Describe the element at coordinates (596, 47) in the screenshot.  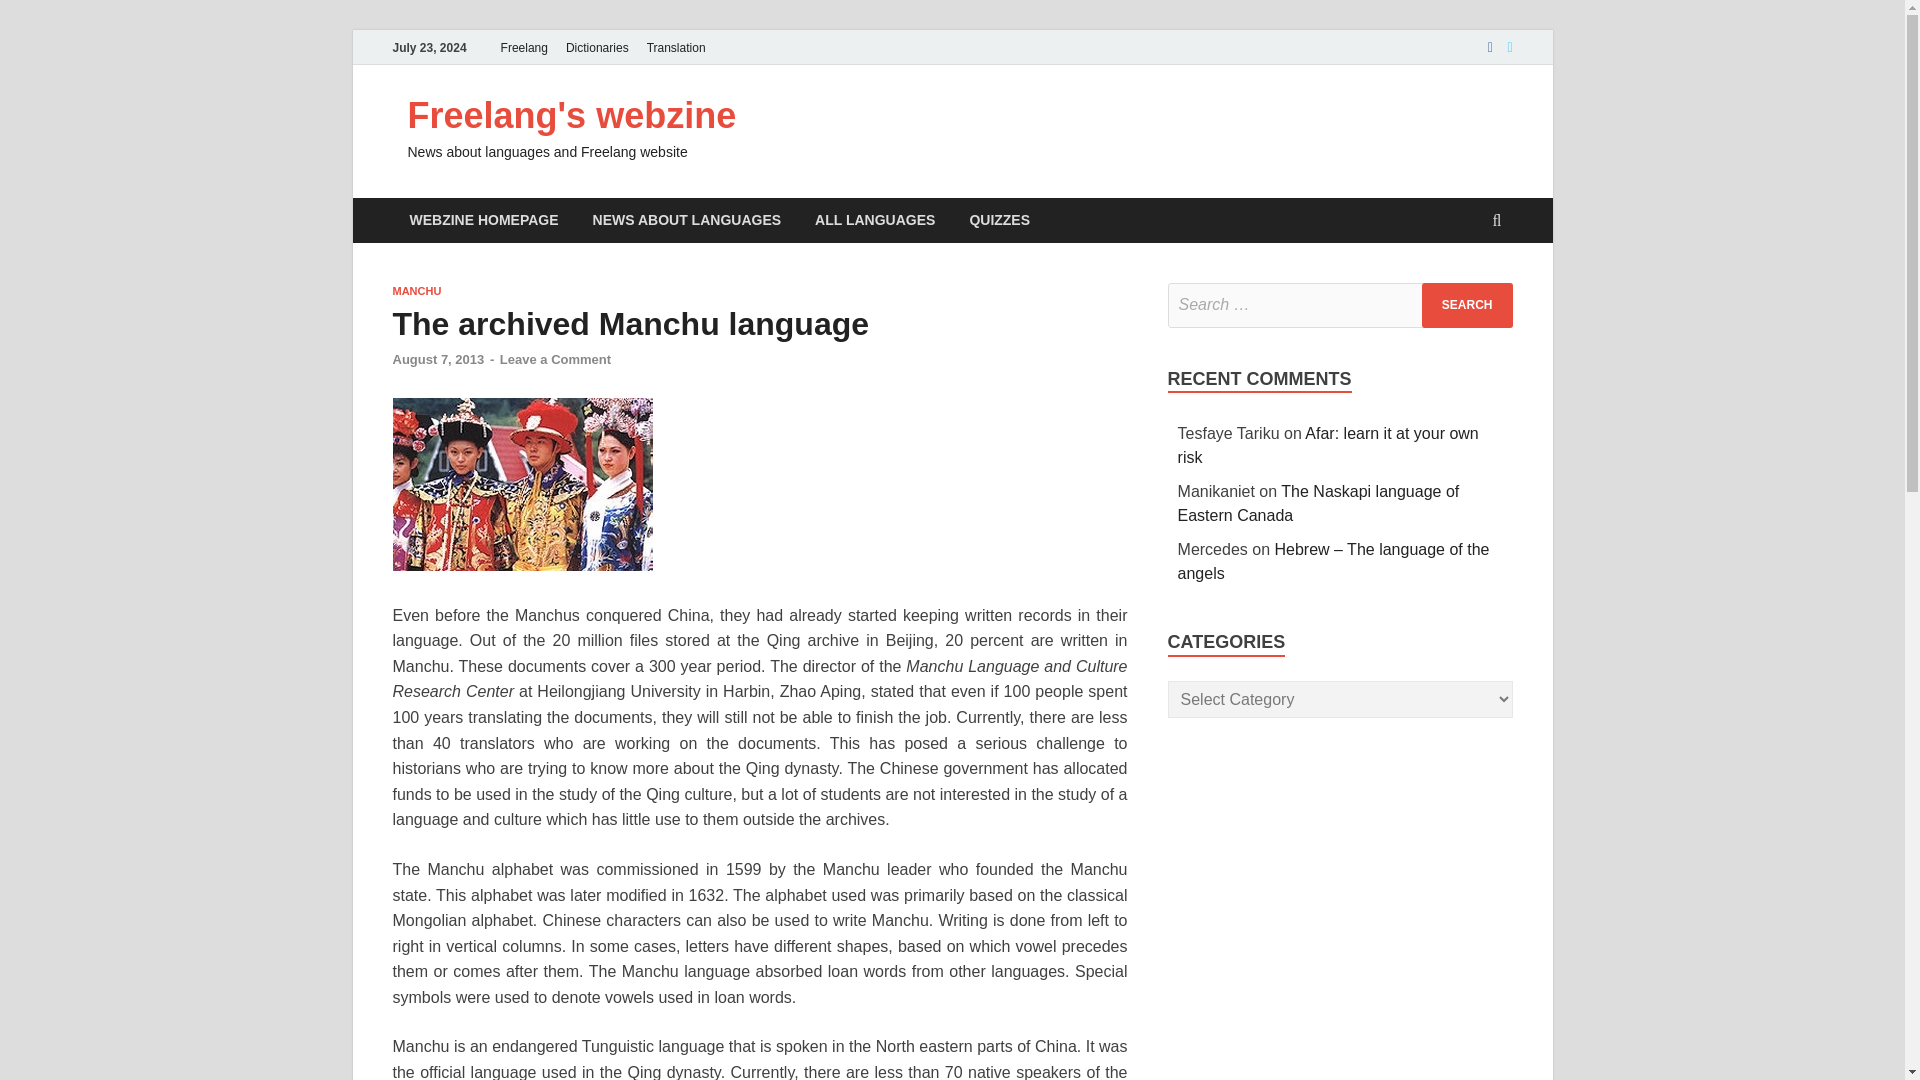
I see `Dictionaries` at that location.